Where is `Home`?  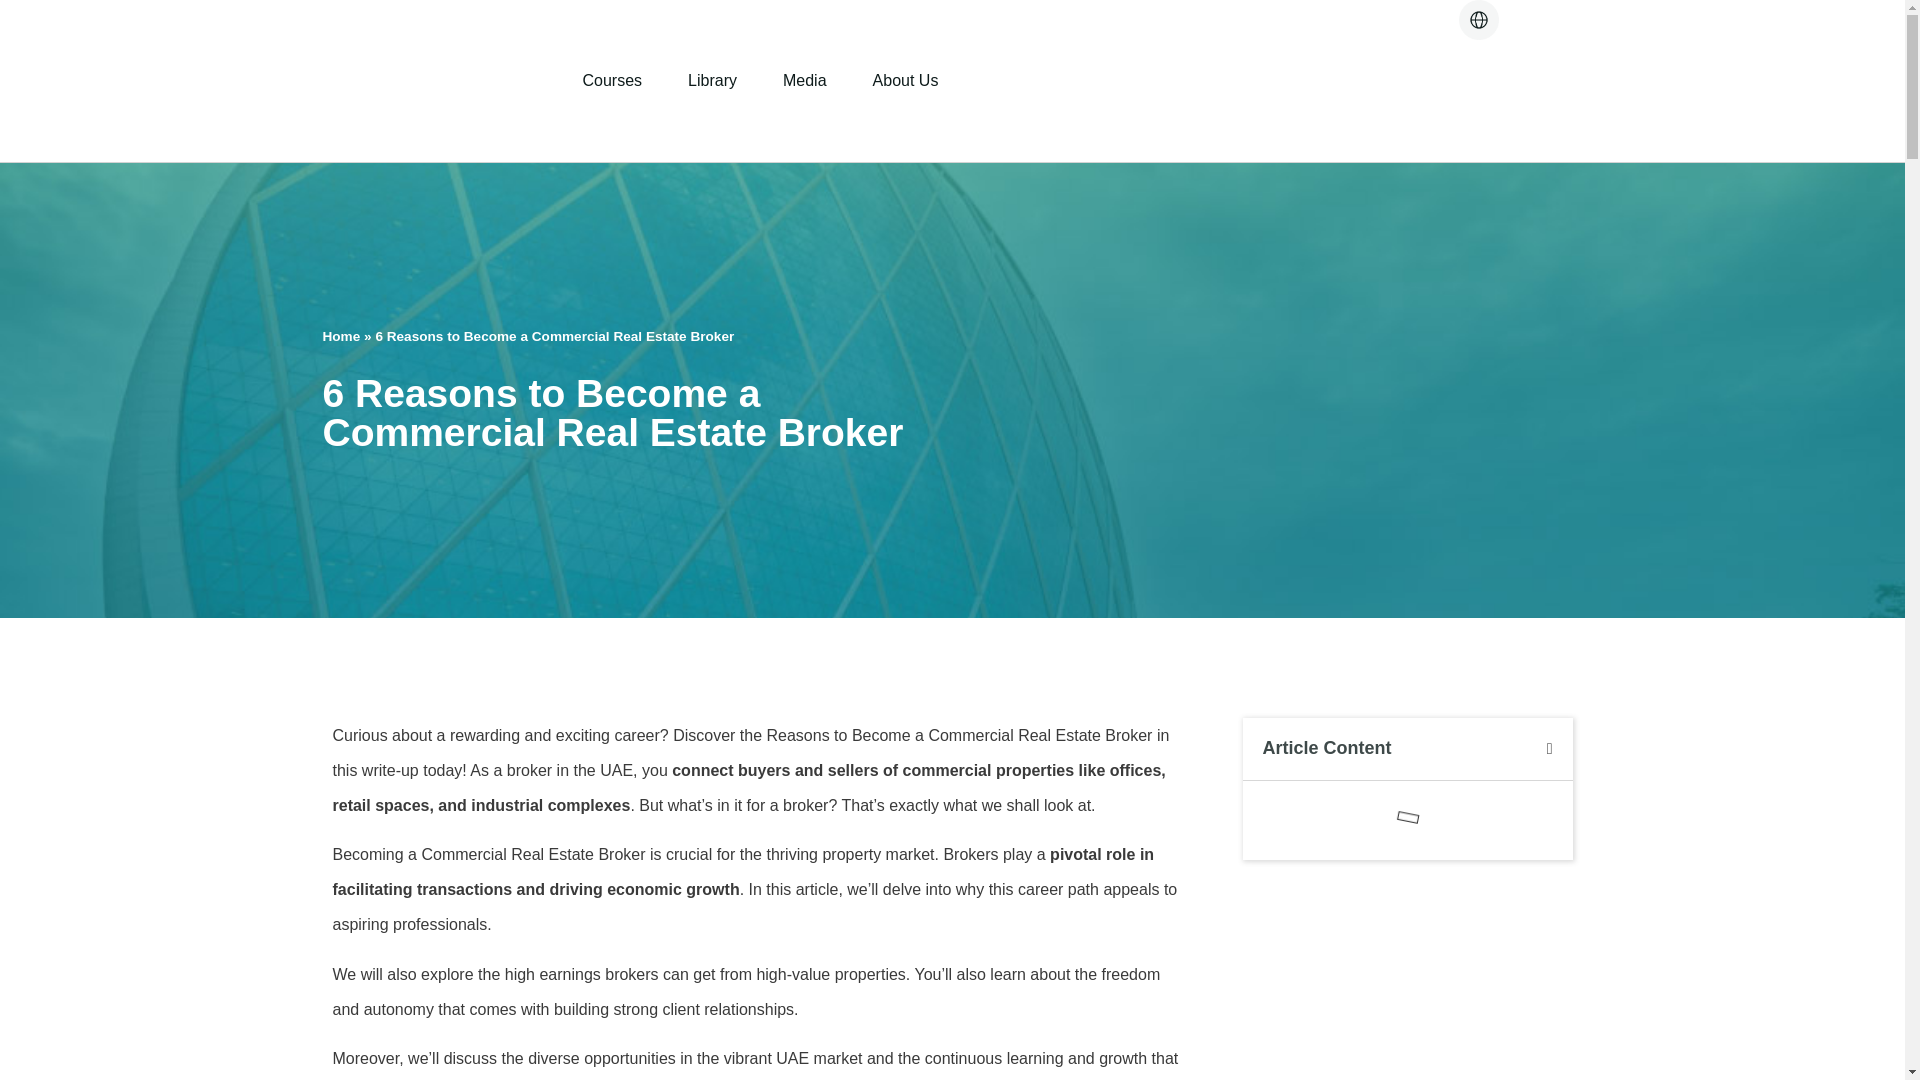 Home is located at coordinates (341, 336).